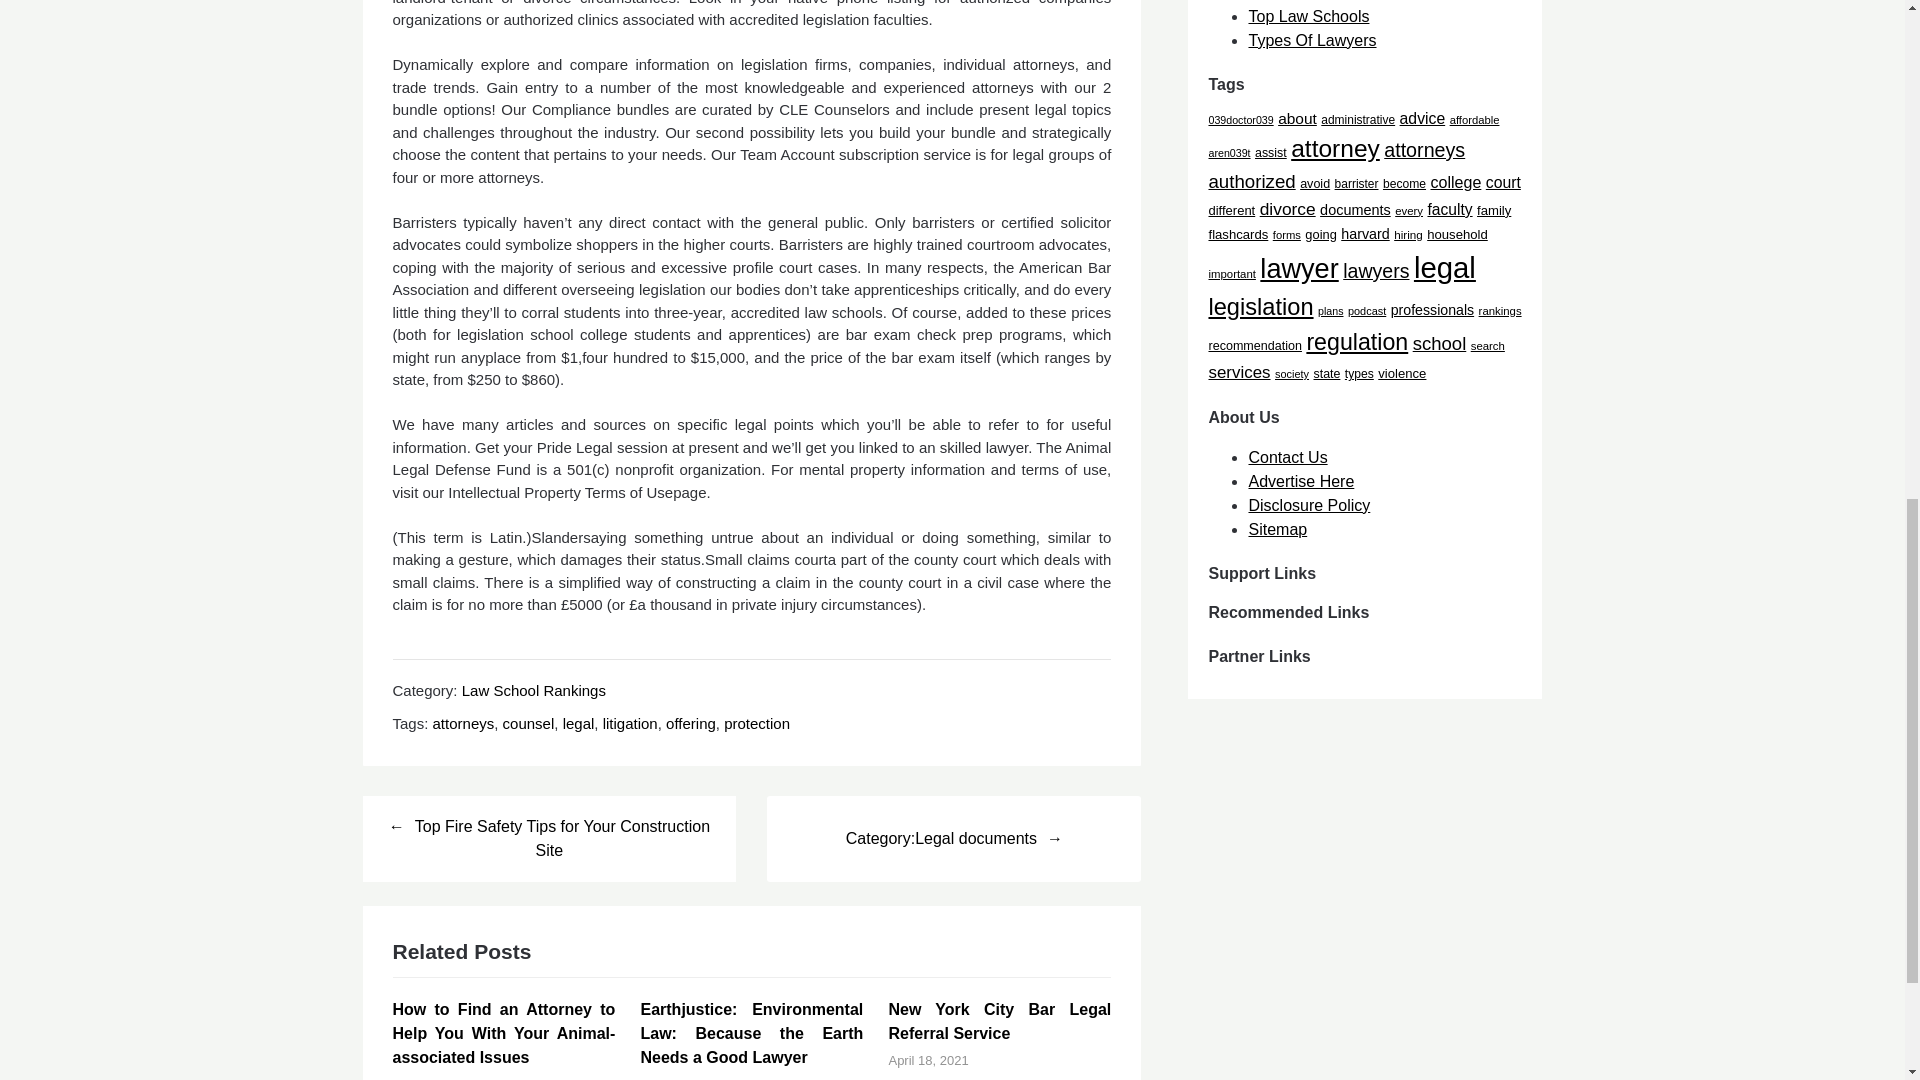  Describe the element at coordinates (756, 722) in the screenshot. I see `protection` at that location.